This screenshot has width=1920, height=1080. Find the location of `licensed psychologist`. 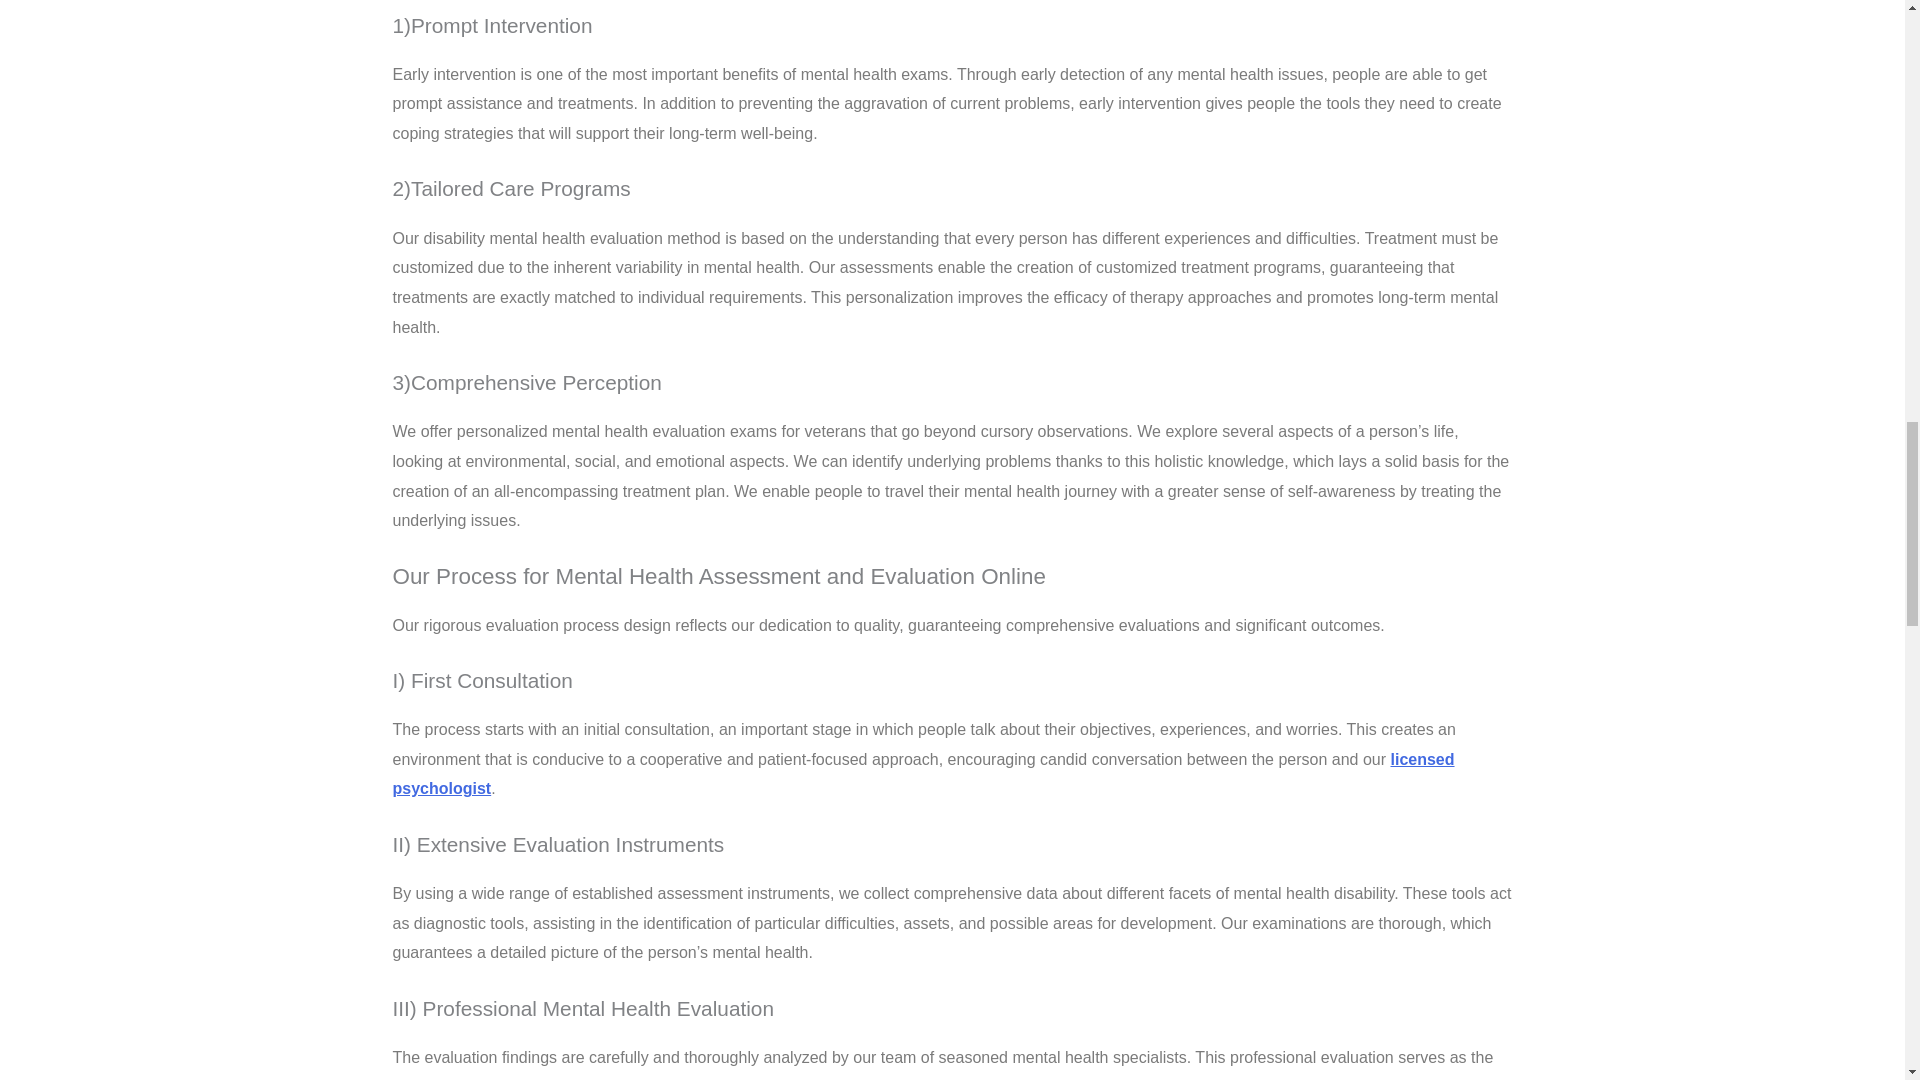

licensed psychologist is located at coordinates (922, 774).